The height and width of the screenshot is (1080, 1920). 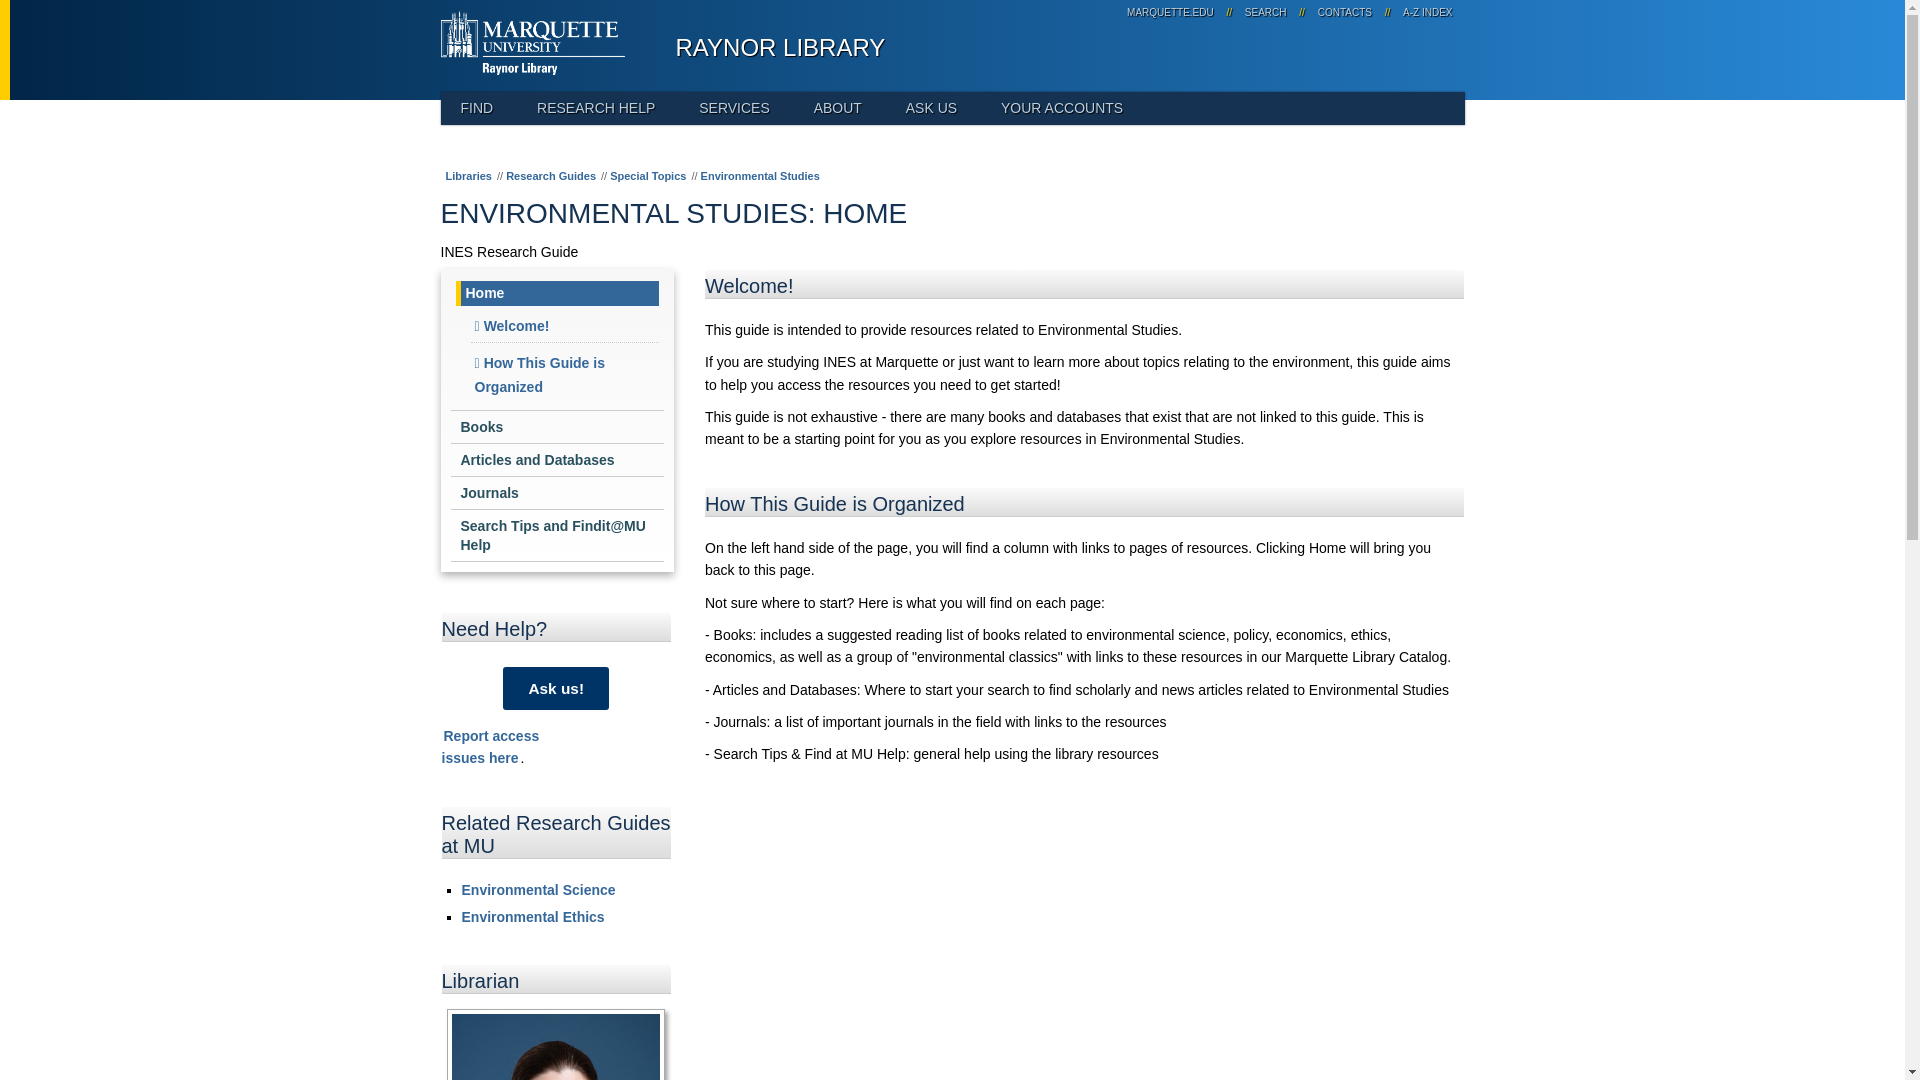 I want to click on ASK US, so click(x=1344, y=12).